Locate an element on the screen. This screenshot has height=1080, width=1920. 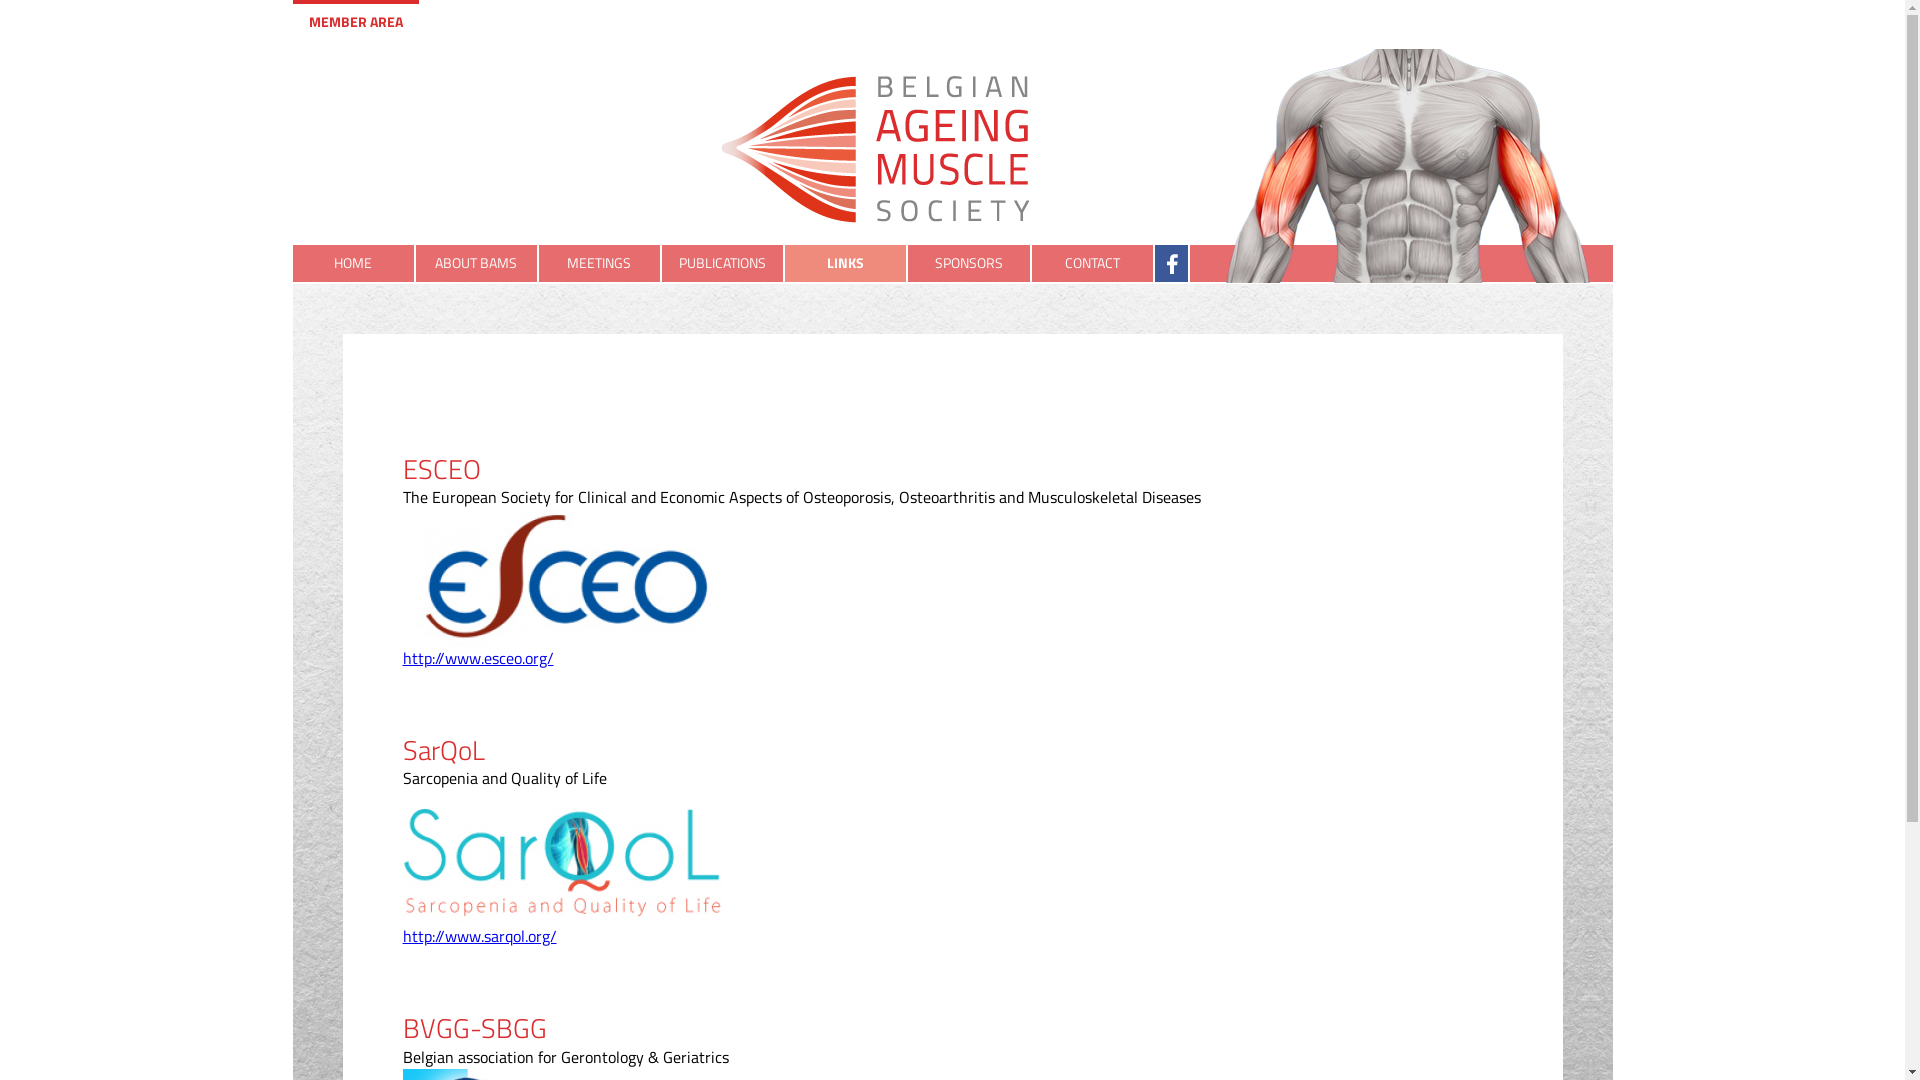
ABOUT BAMS is located at coordinates (478, 264).